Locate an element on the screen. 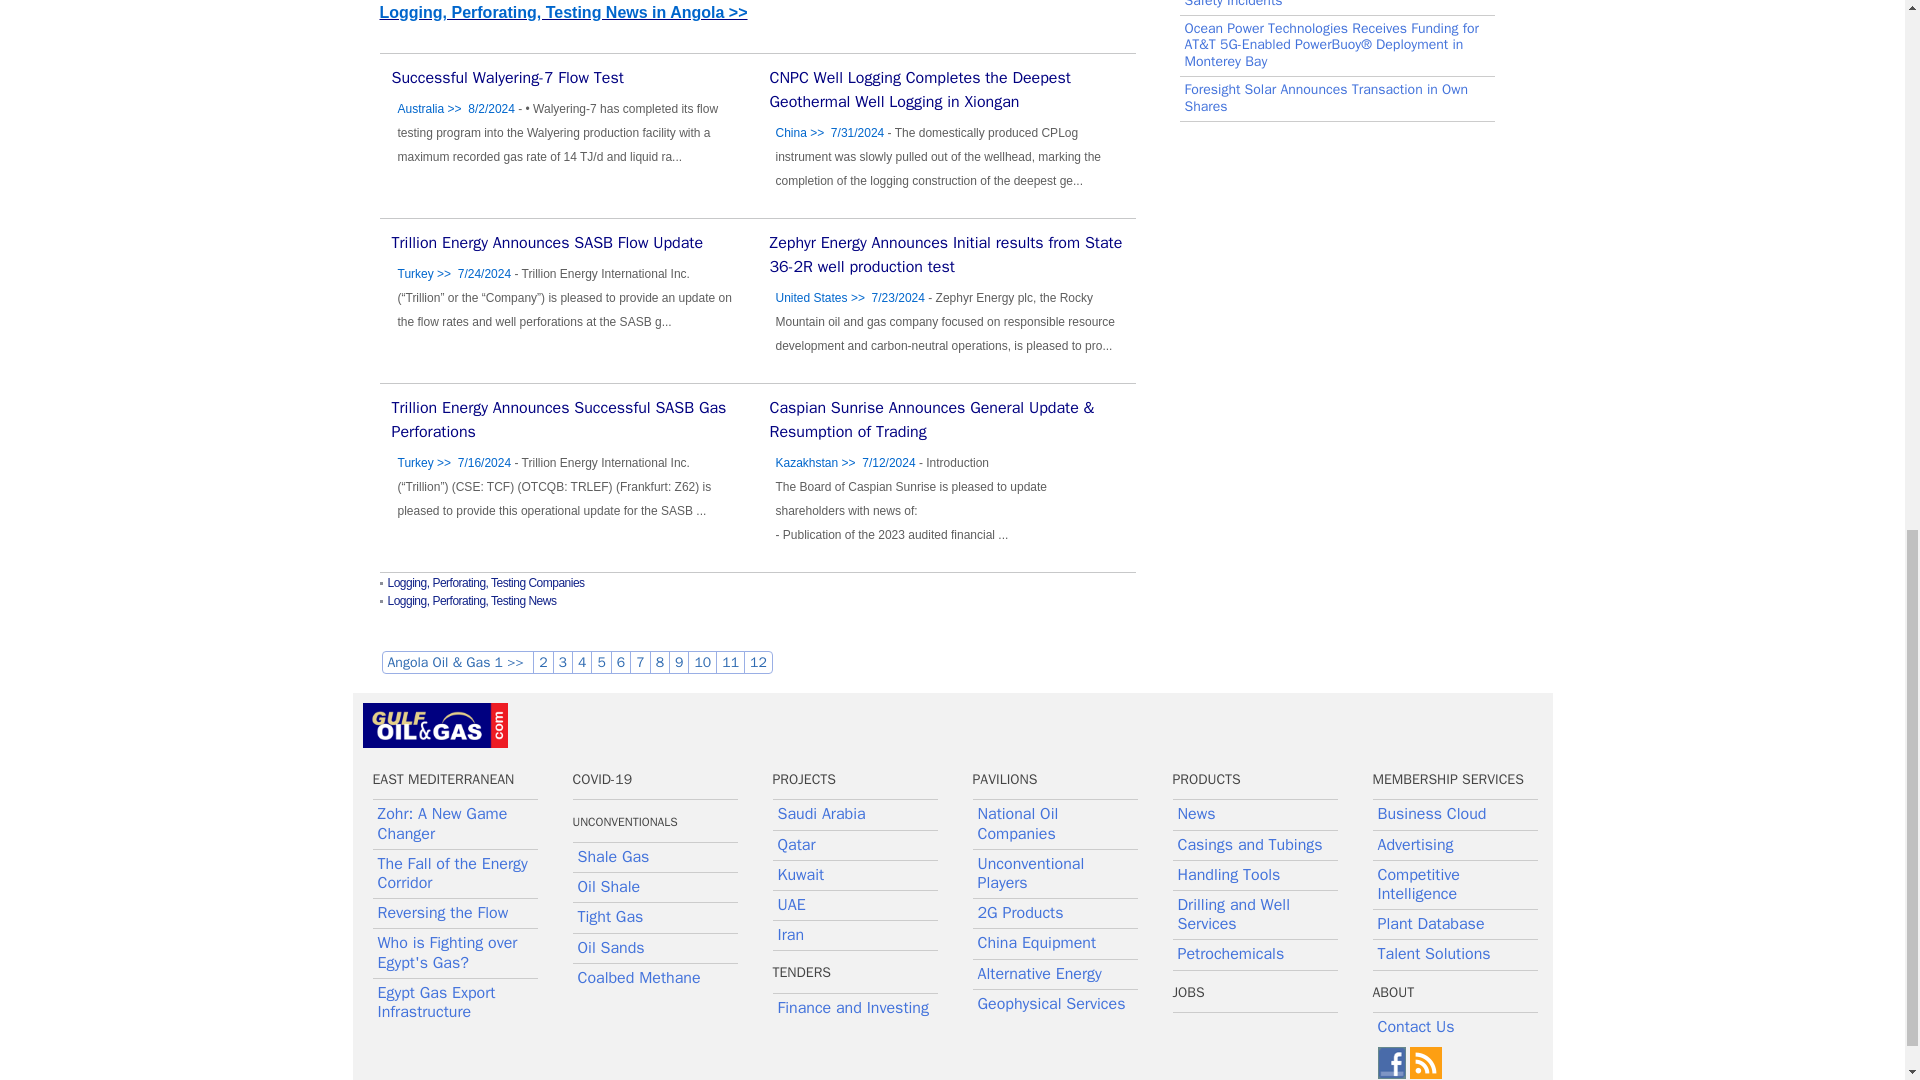  Logging, Perforating, Testing News is located at coordinates (472, 601).